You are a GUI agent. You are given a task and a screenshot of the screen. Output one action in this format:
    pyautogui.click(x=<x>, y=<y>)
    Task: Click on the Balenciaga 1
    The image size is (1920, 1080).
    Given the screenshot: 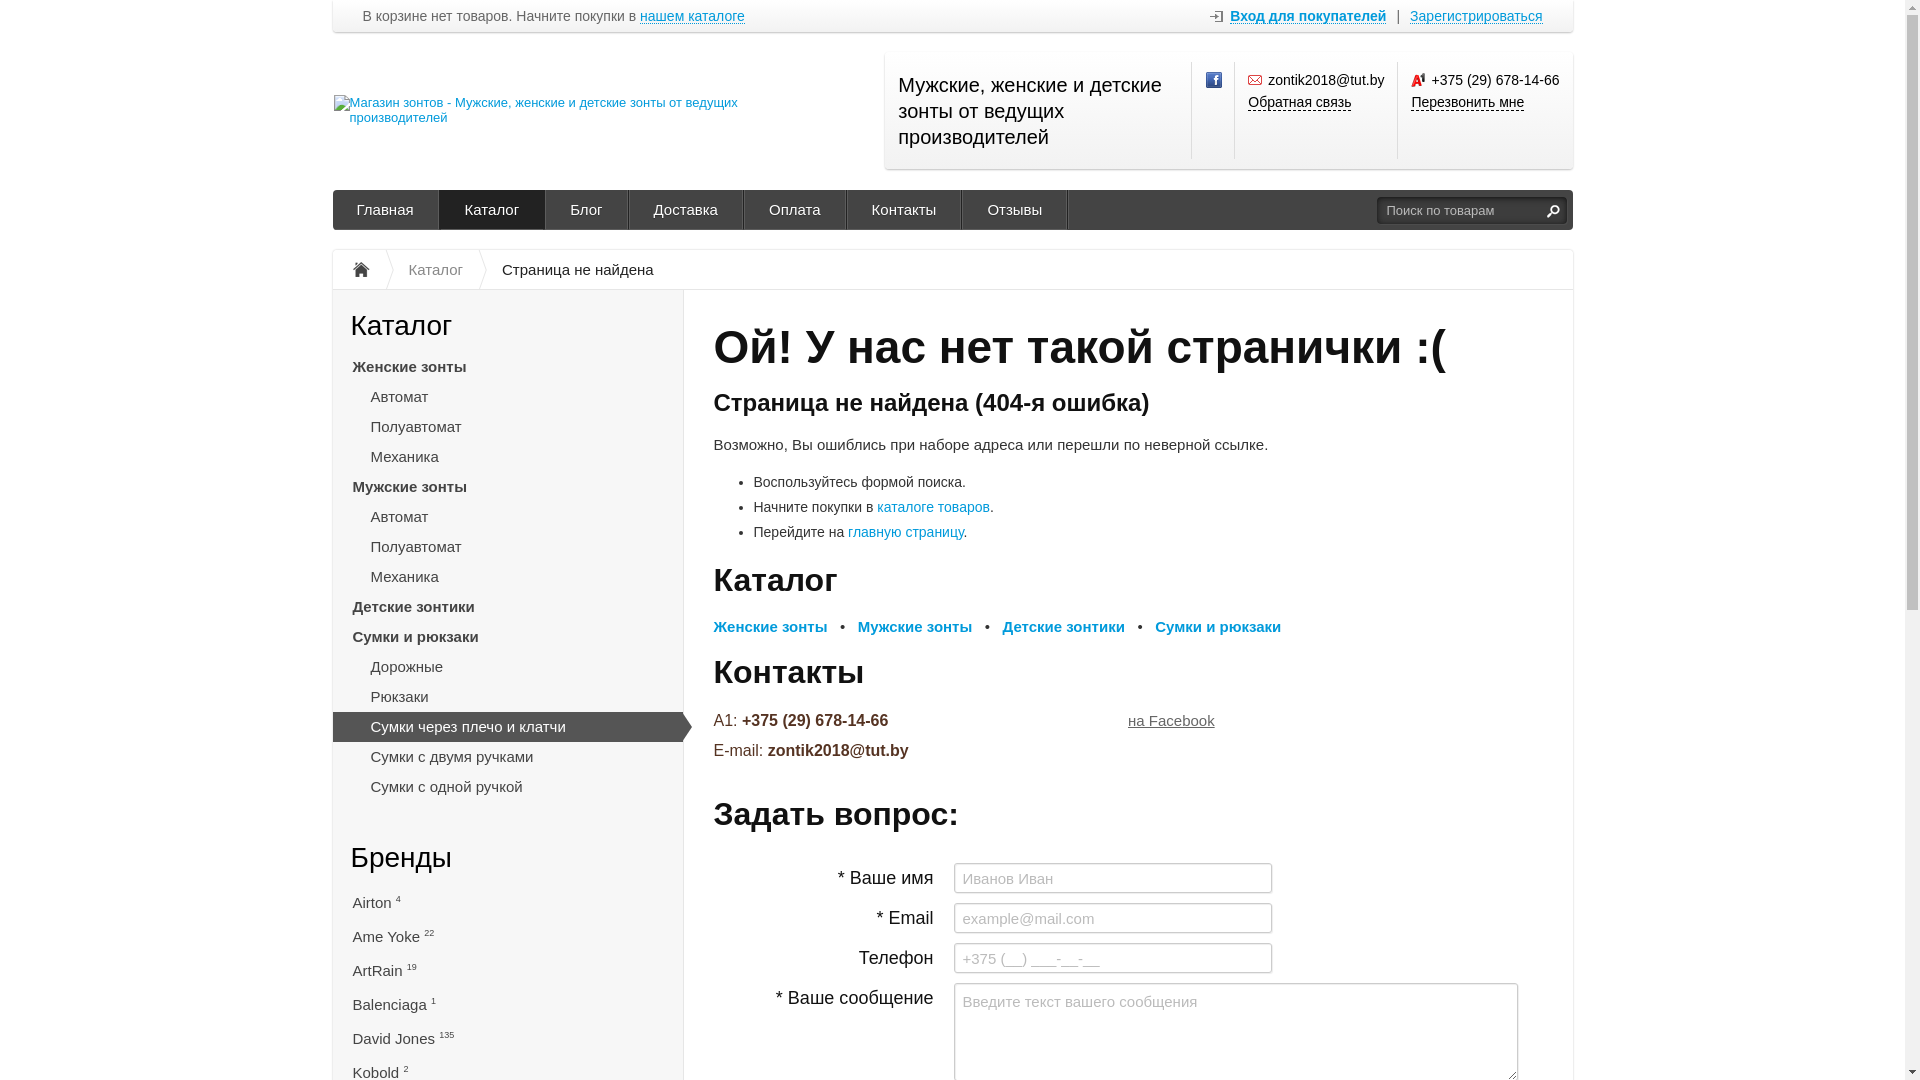 What is the action you would take?
    pyautogui.click(x=507, y=1003)
    